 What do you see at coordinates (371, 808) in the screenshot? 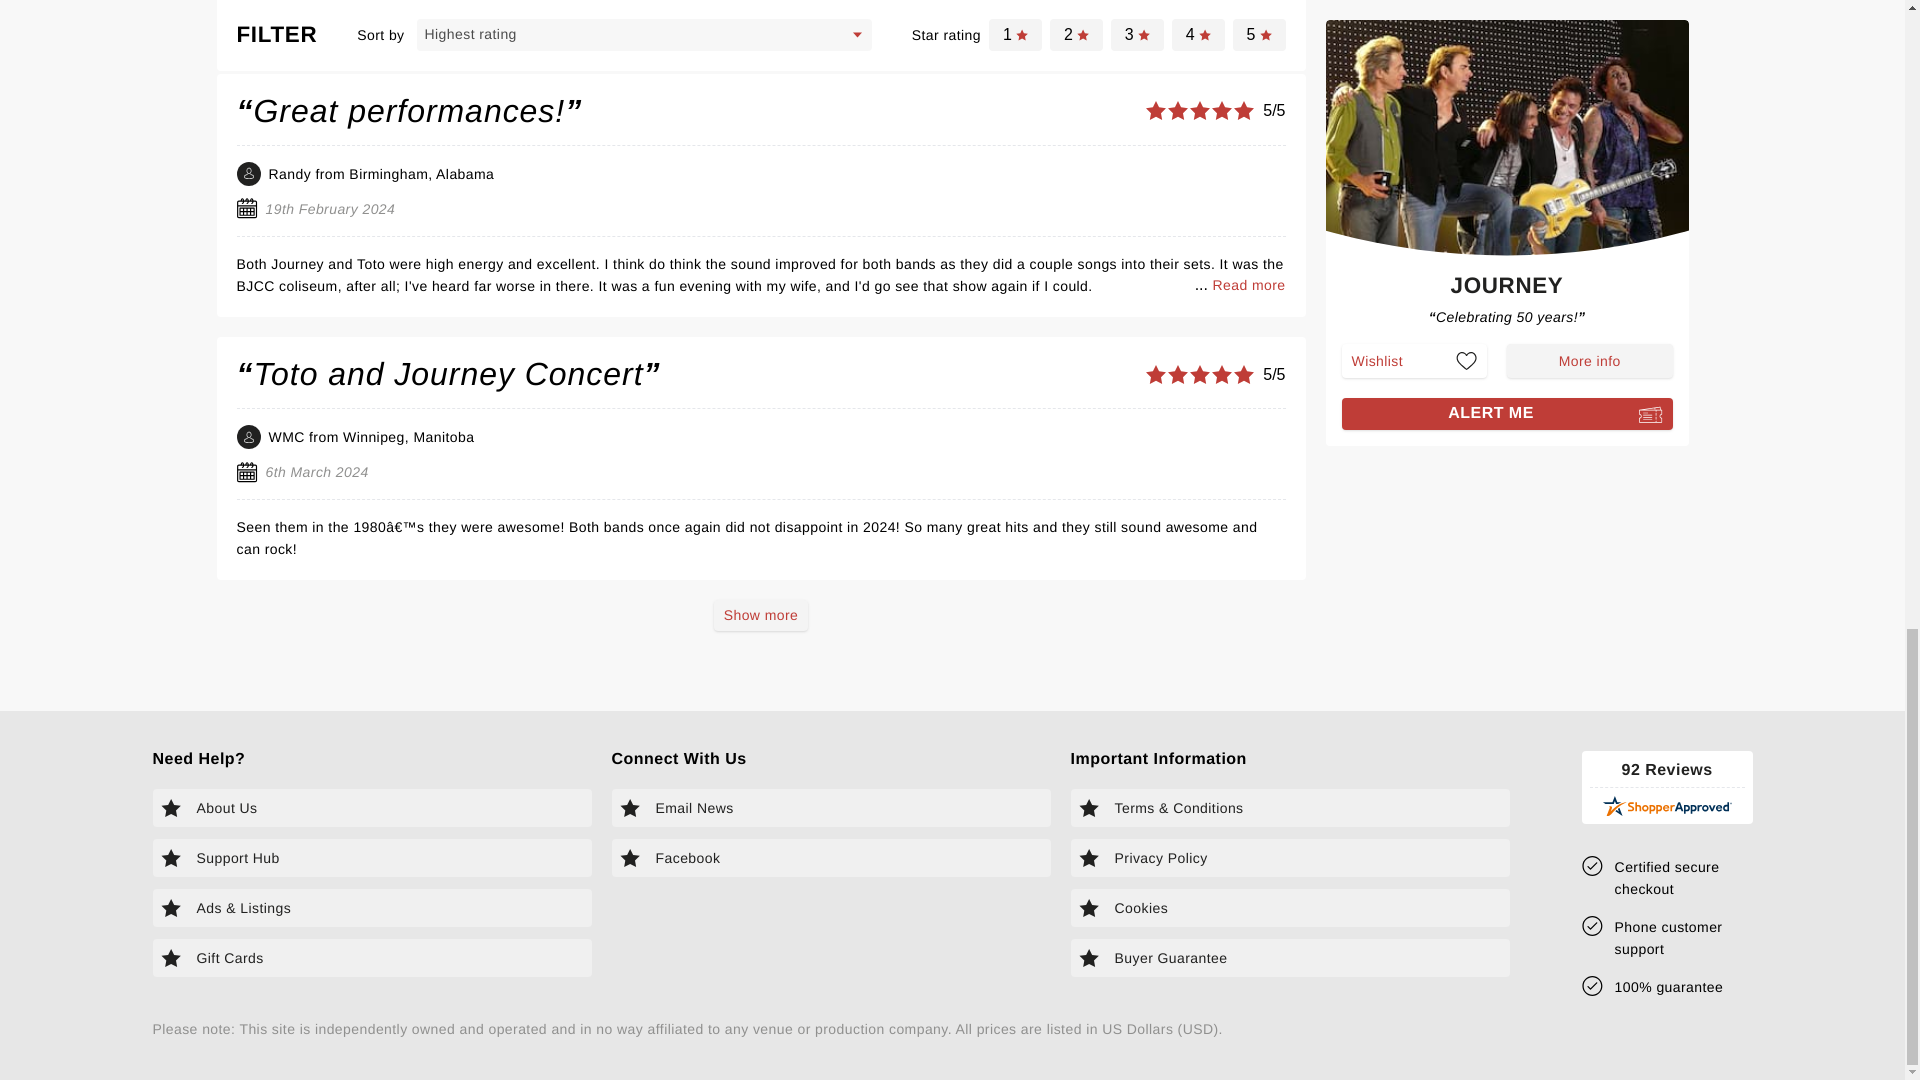
I see `About Us` at bounding box center [371, 808].